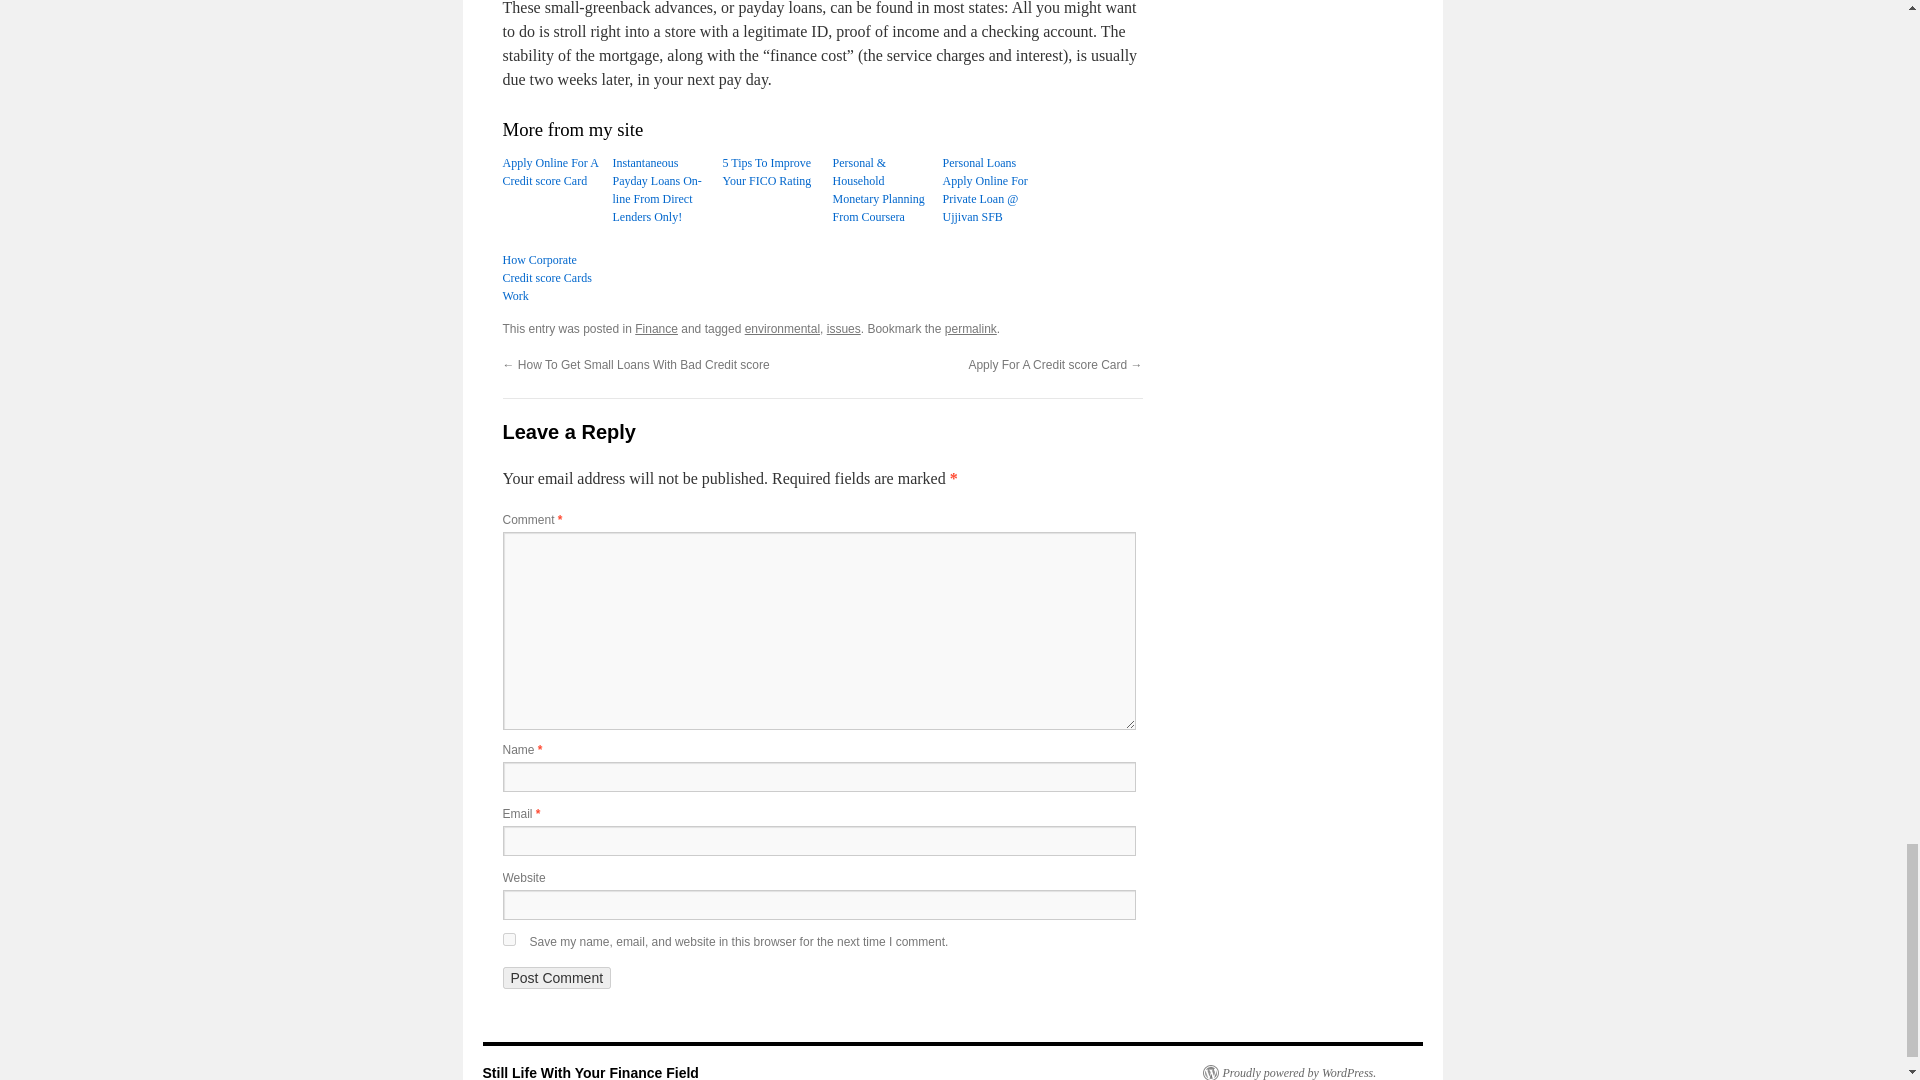  I want to click on Instantaneous Payday Loans On-line From Direct Lenders Only!, so click(662, 190).